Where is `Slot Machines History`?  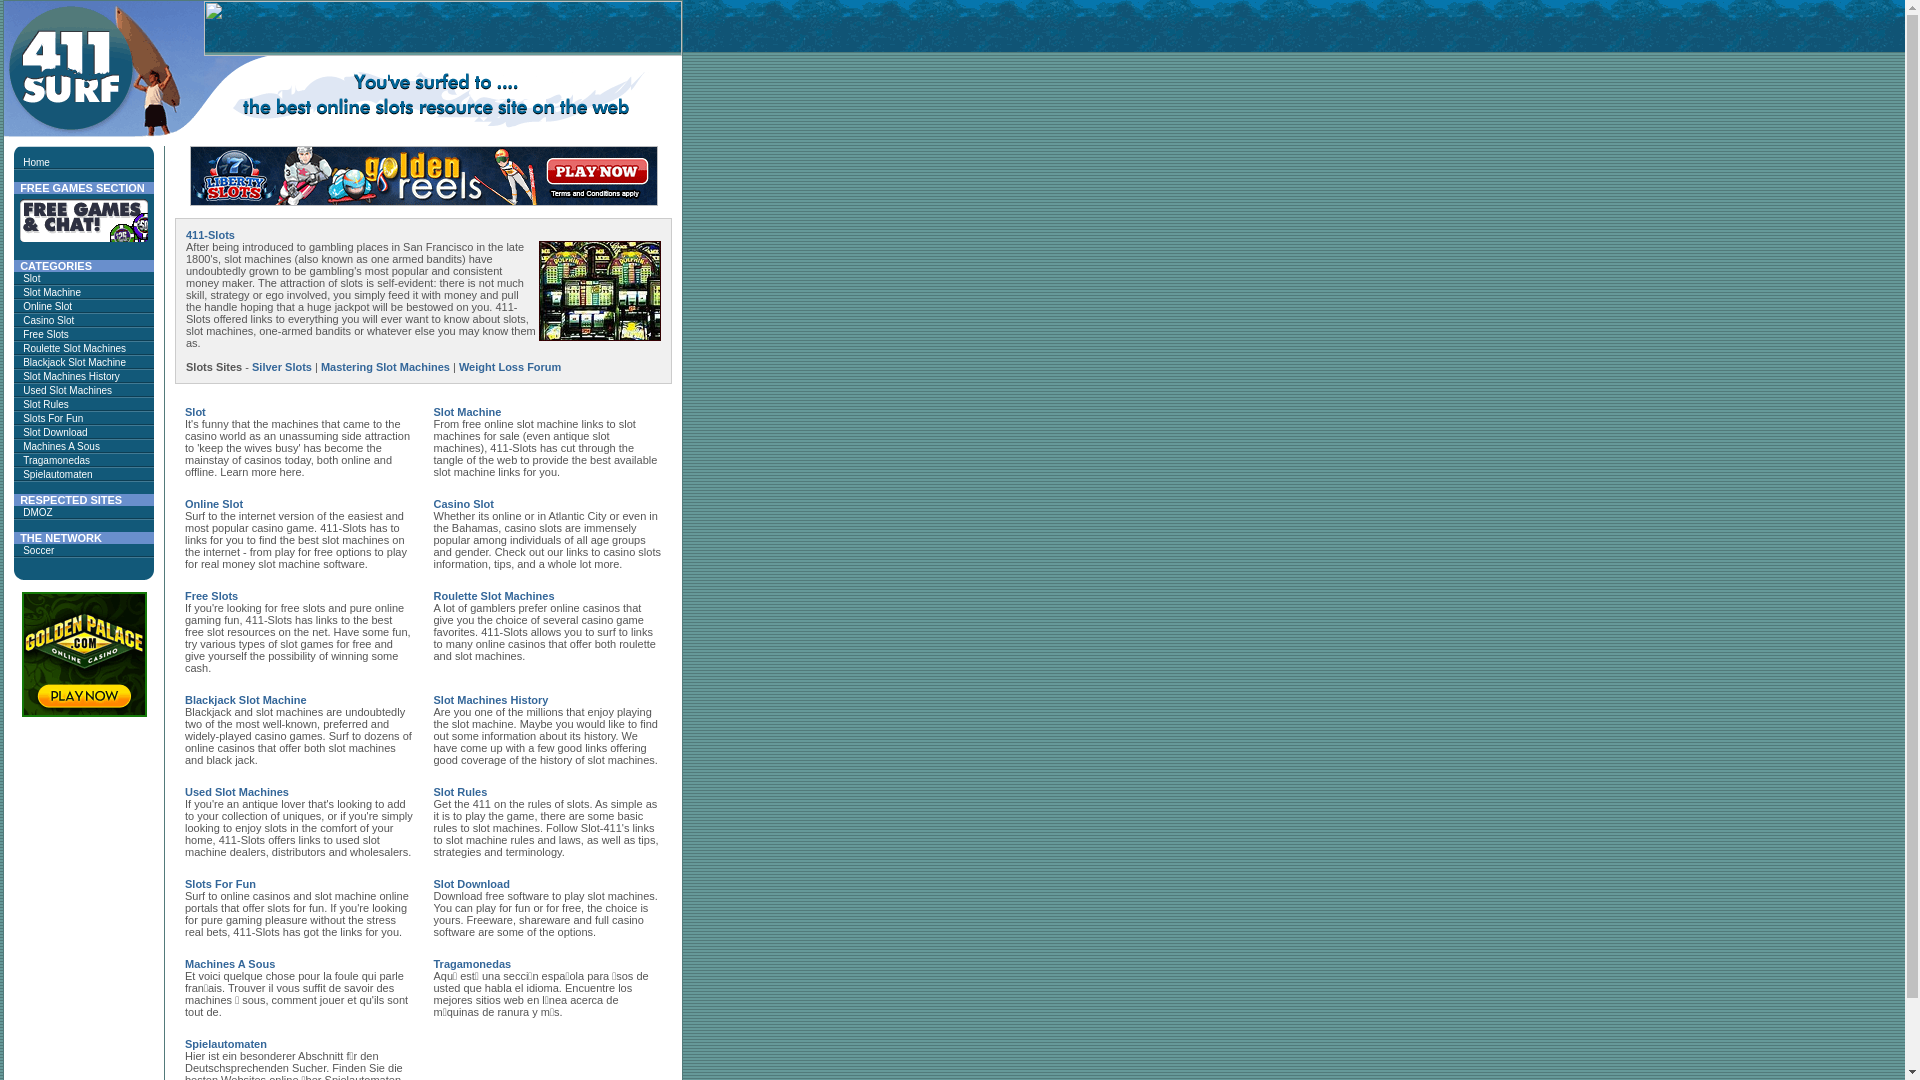 Slot Machines History is located at coordinates (72, 376).